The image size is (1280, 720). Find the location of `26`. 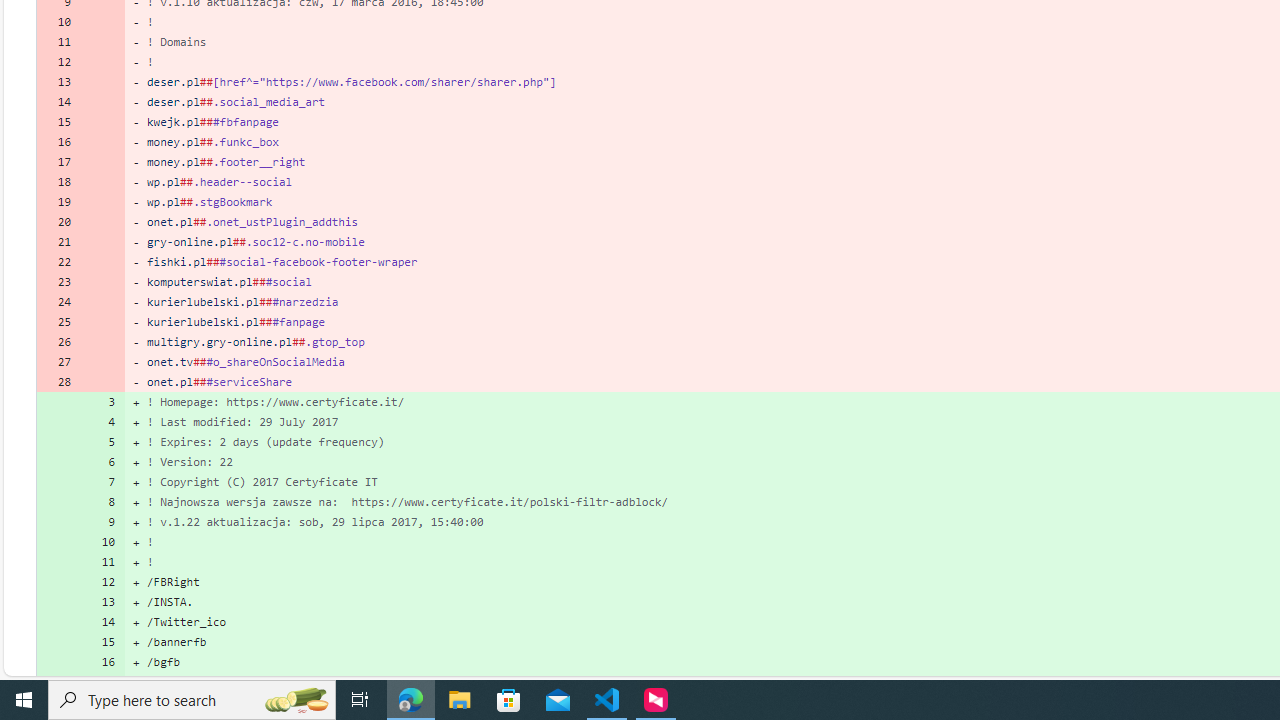

26 is located at coordinates (58, 342).